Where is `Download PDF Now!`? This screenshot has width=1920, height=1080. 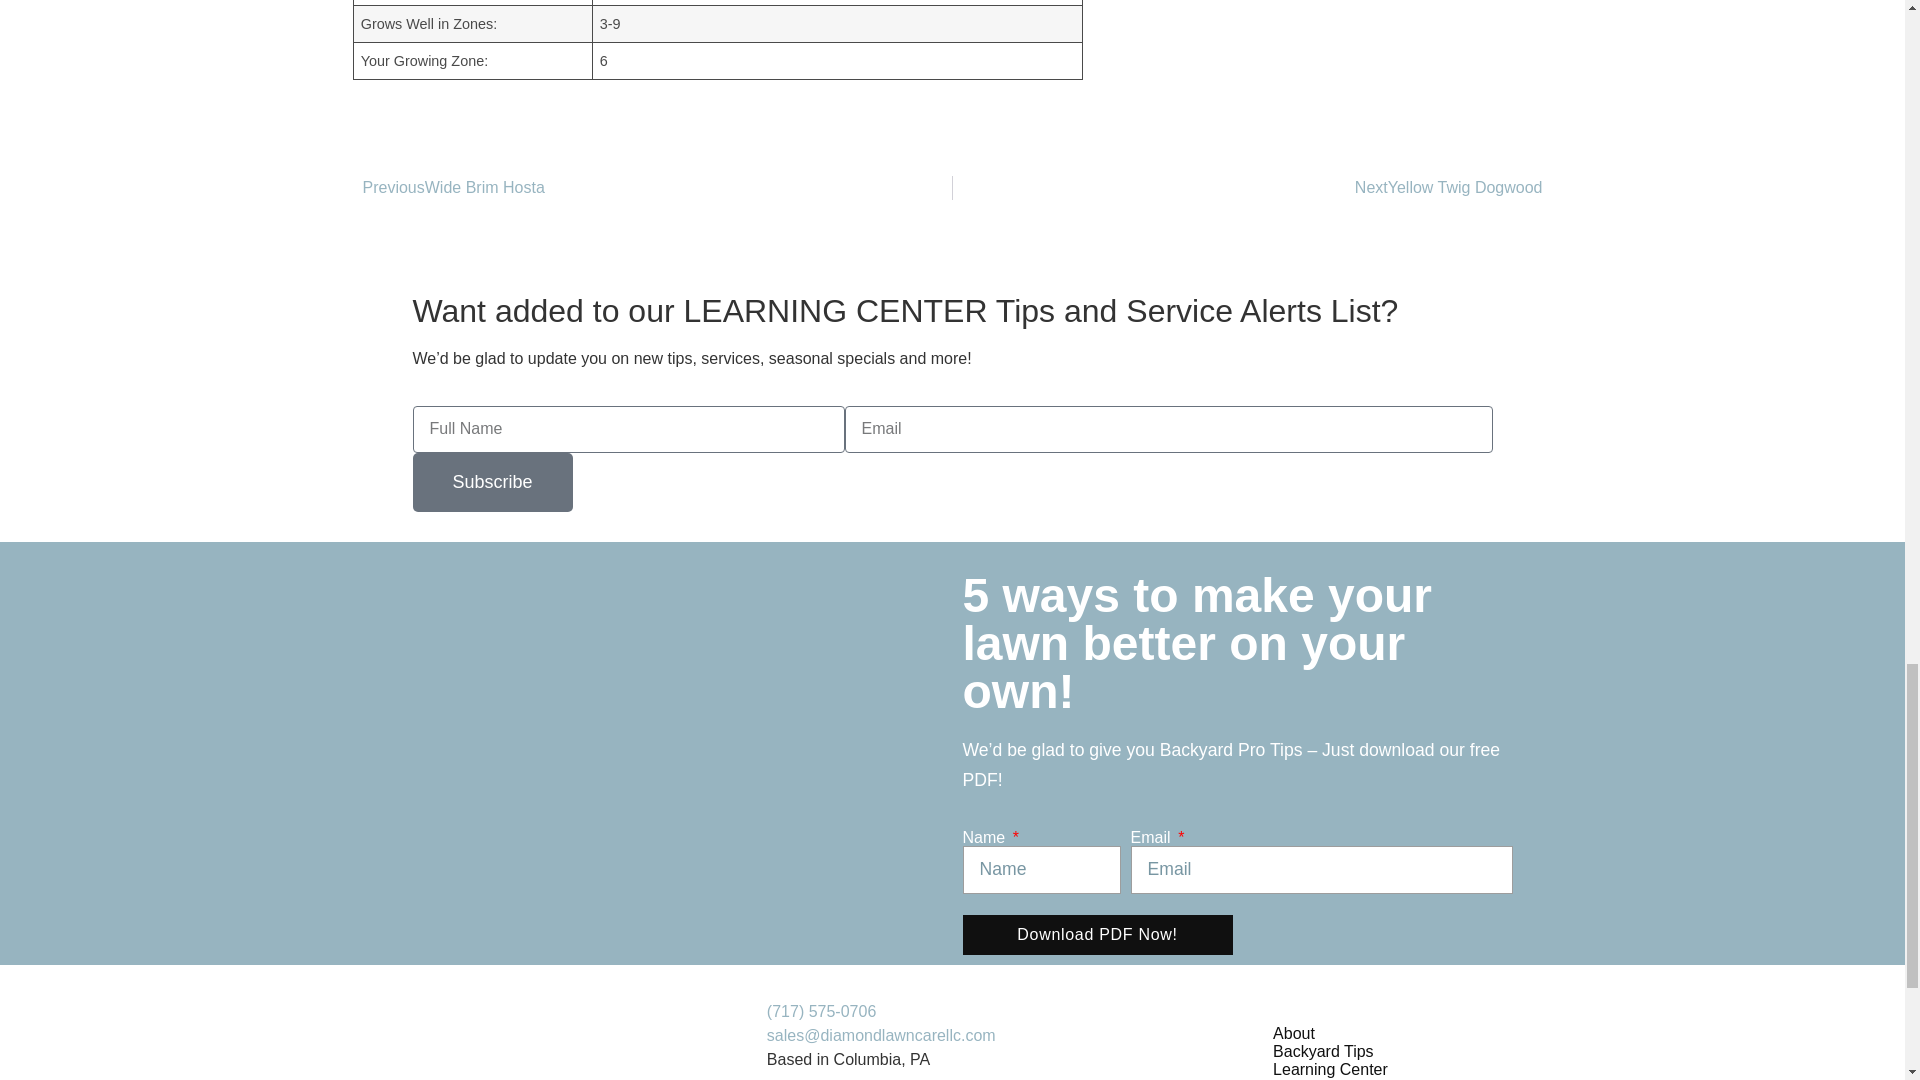
Download PDF Now! is located at coordinates (1096, 934).